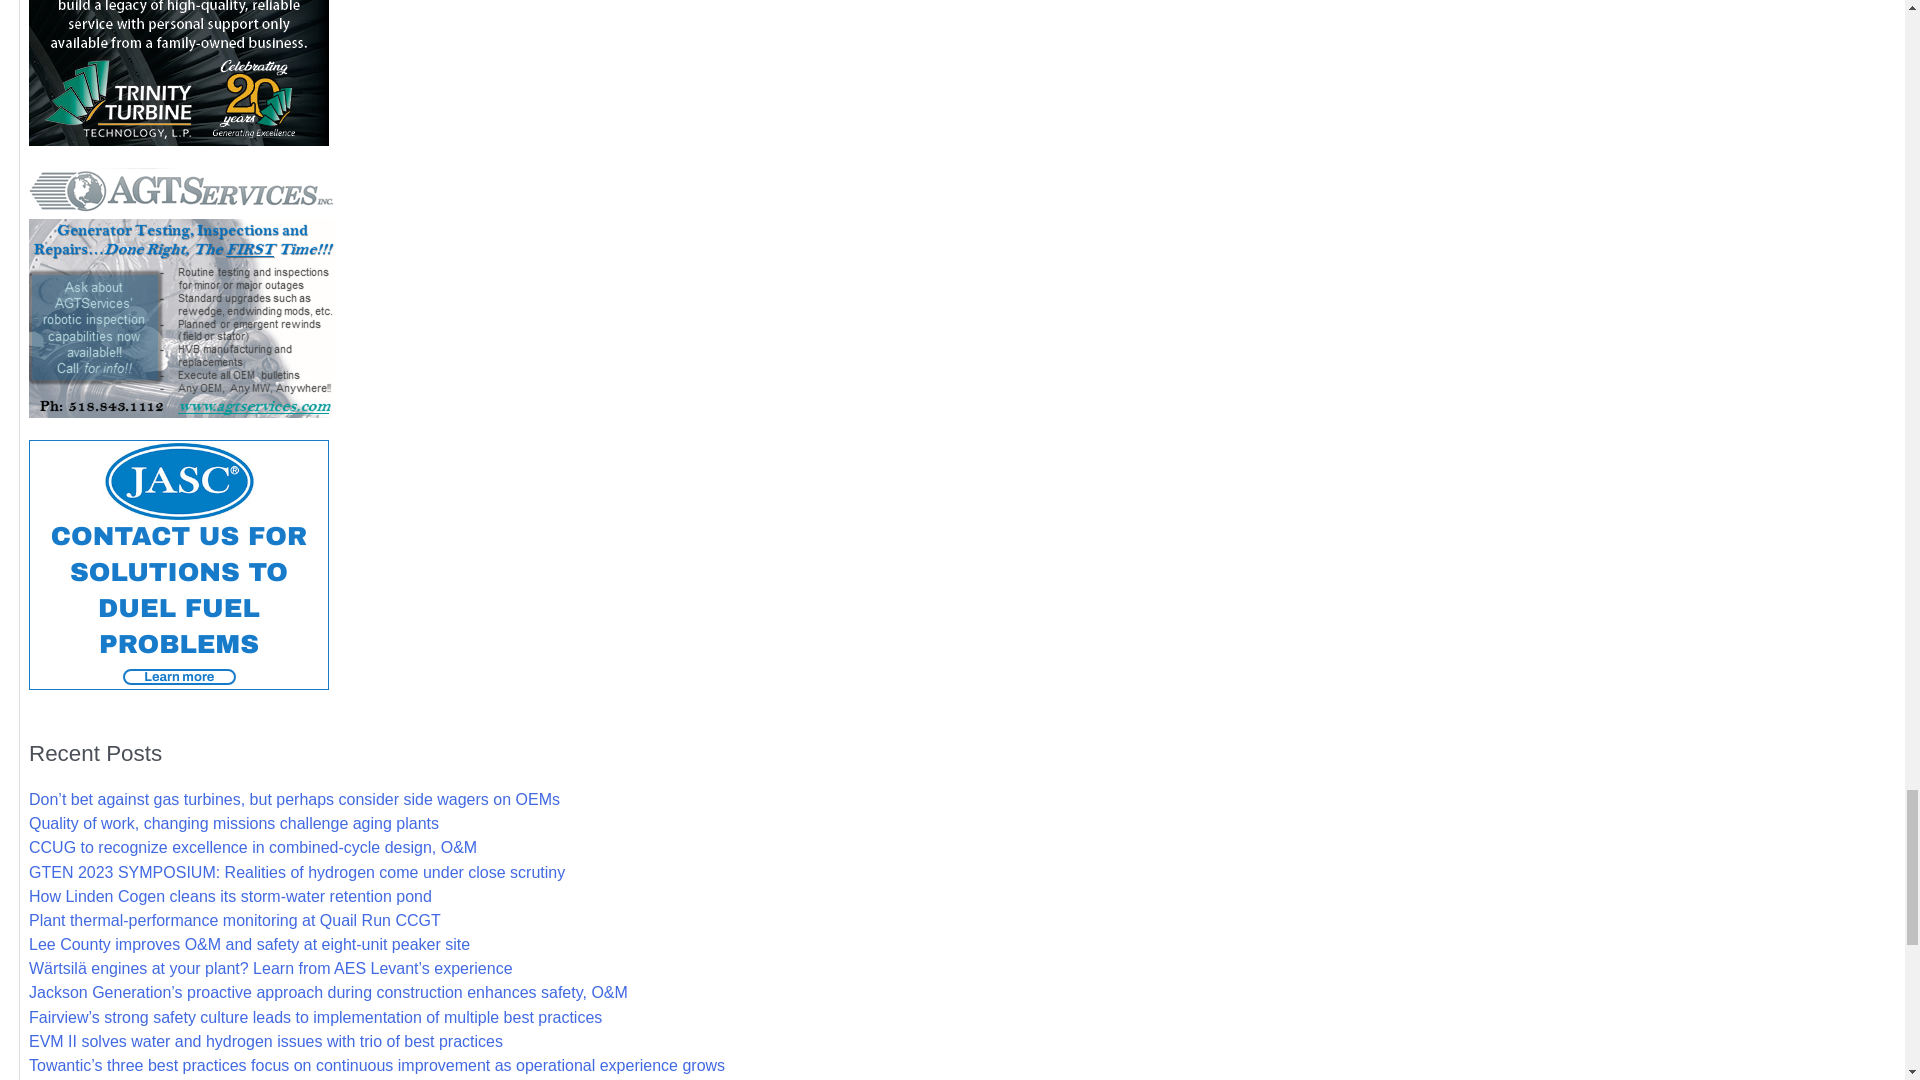  Describe the element at coordinates (230, 896) in the screenshot. I see `How Linden Cogen cleans its storm-water retention pond` at that location.